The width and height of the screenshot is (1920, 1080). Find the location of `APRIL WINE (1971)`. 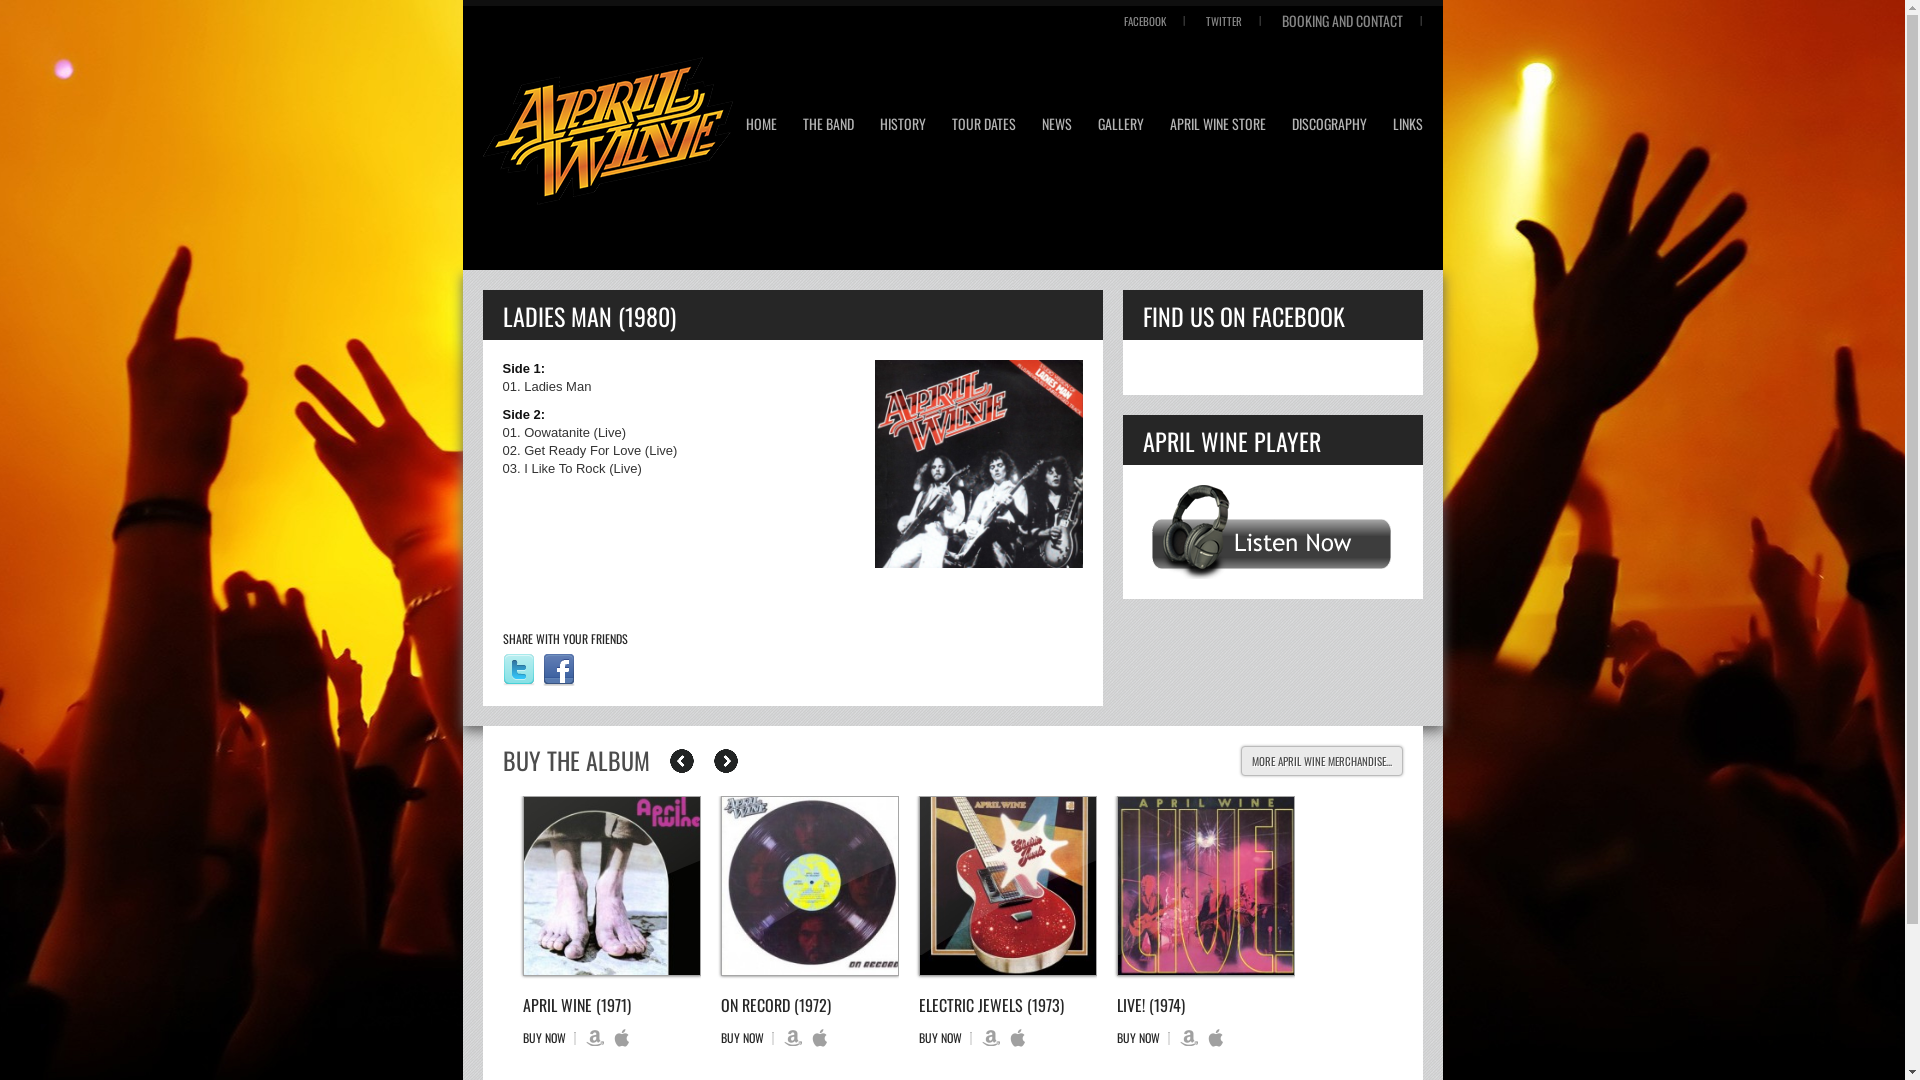

APRIL WINE (1971) is located at coordinates (576, 1005).